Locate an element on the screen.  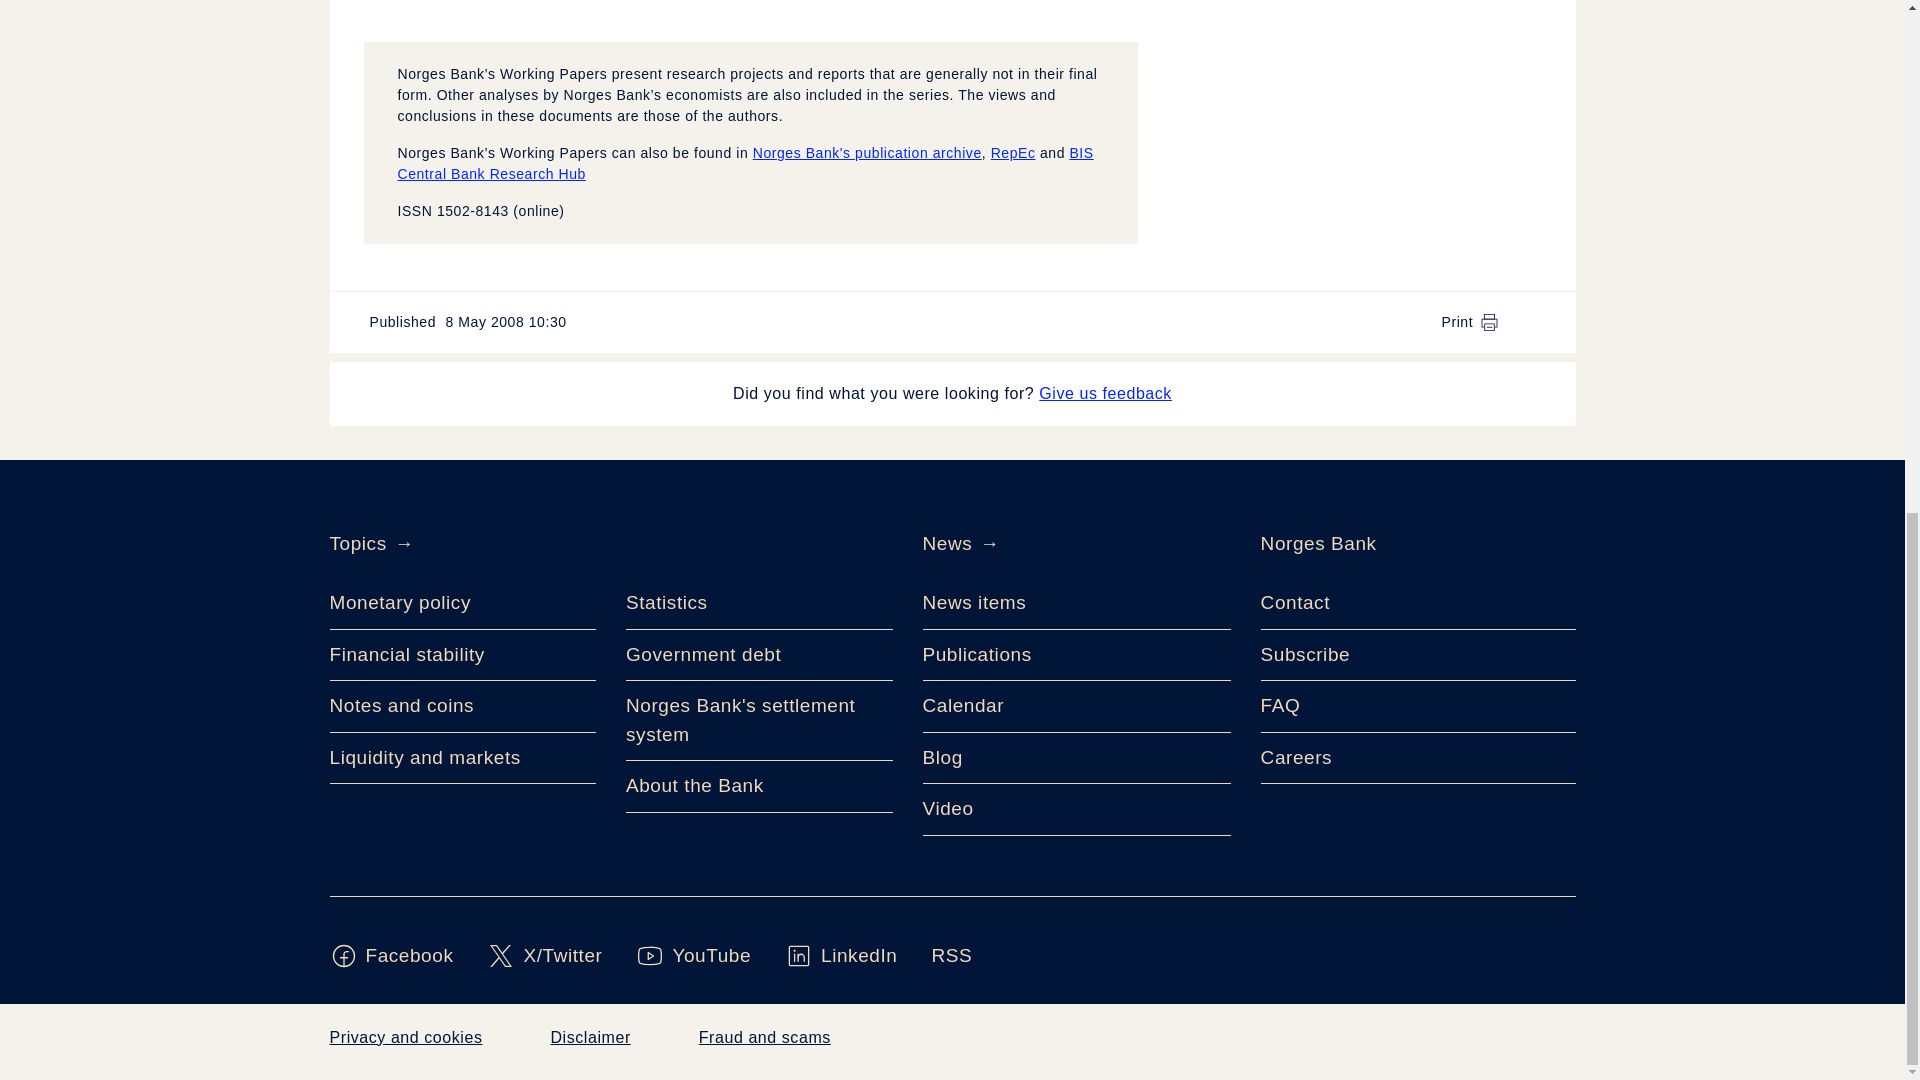
Government debt is located at coordinates (758, 655).